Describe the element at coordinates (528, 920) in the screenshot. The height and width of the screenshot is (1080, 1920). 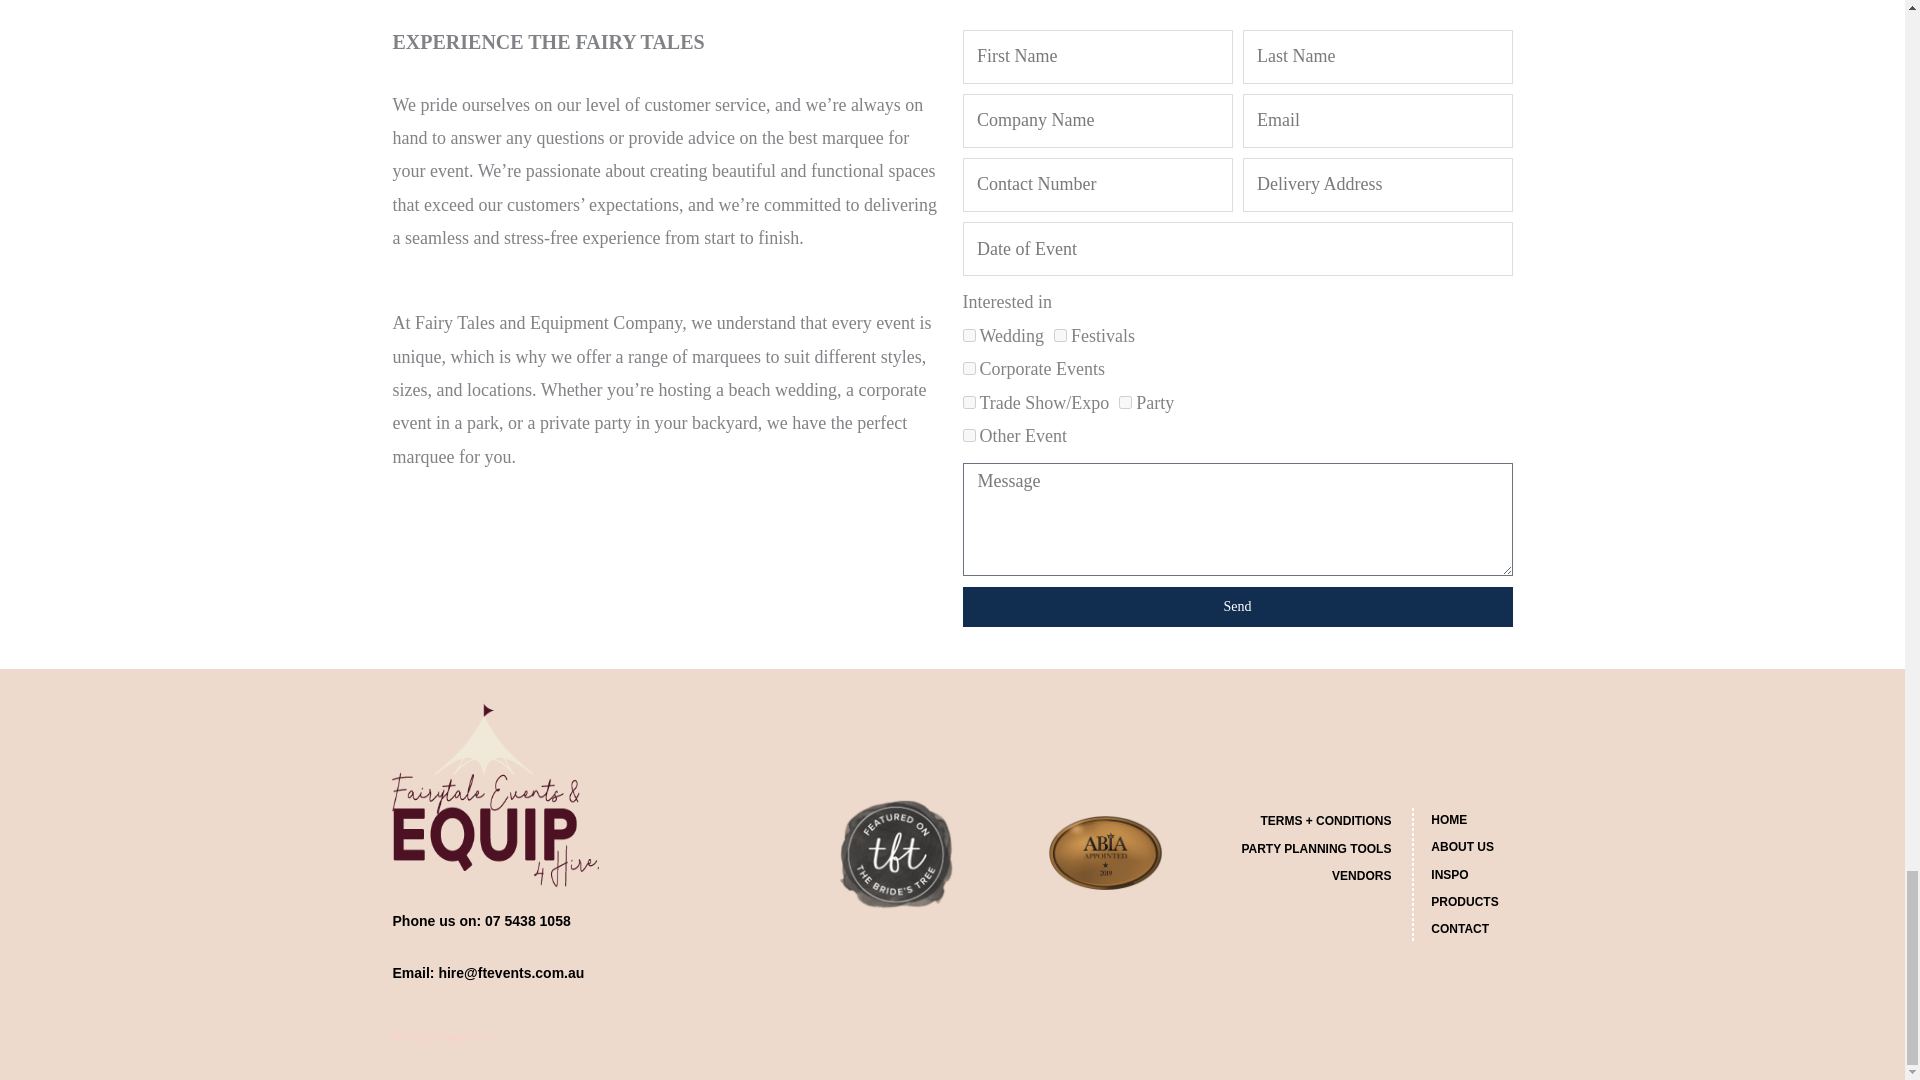
I see `07 5438 1058` at that location.